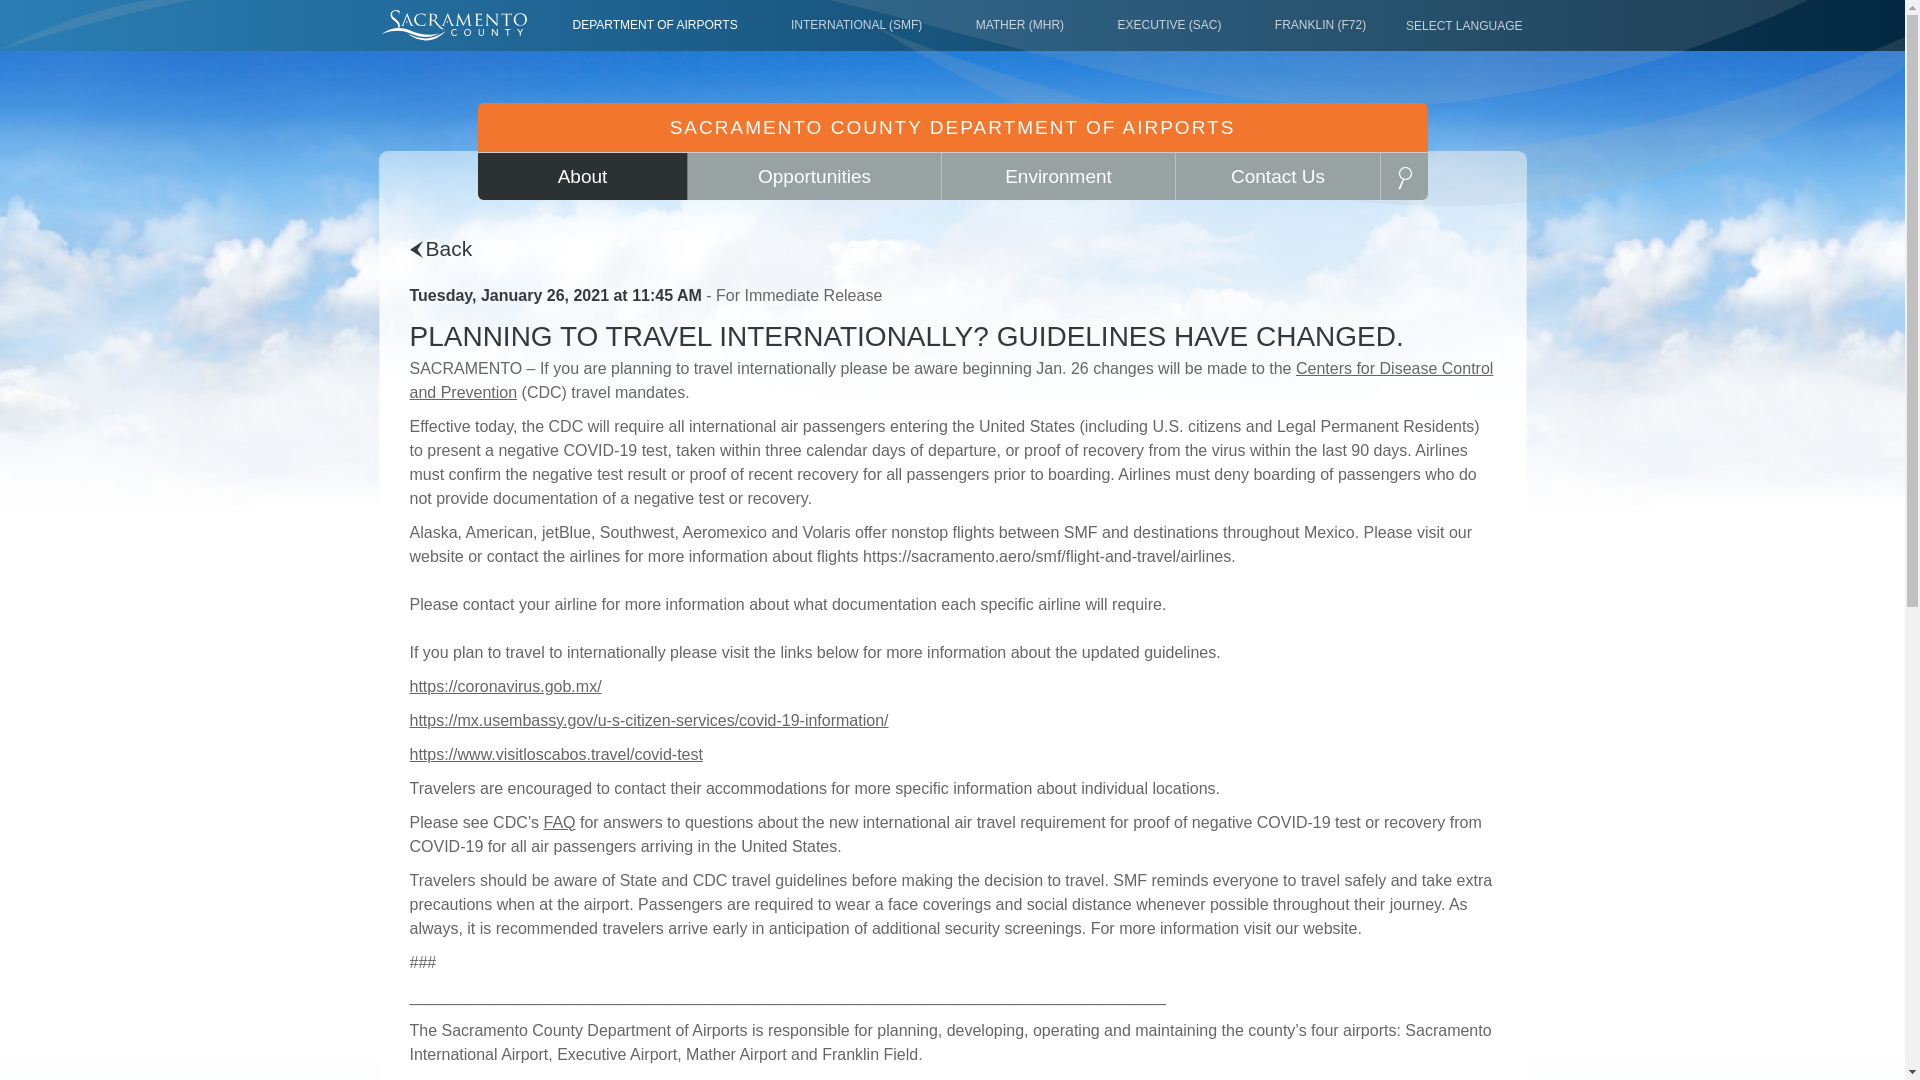 This screenshot has width=1920, height=1080. Describe the element at coordinates (1456, 26) in the screenshot. I see `SELECT LANGUAGE` at that location.